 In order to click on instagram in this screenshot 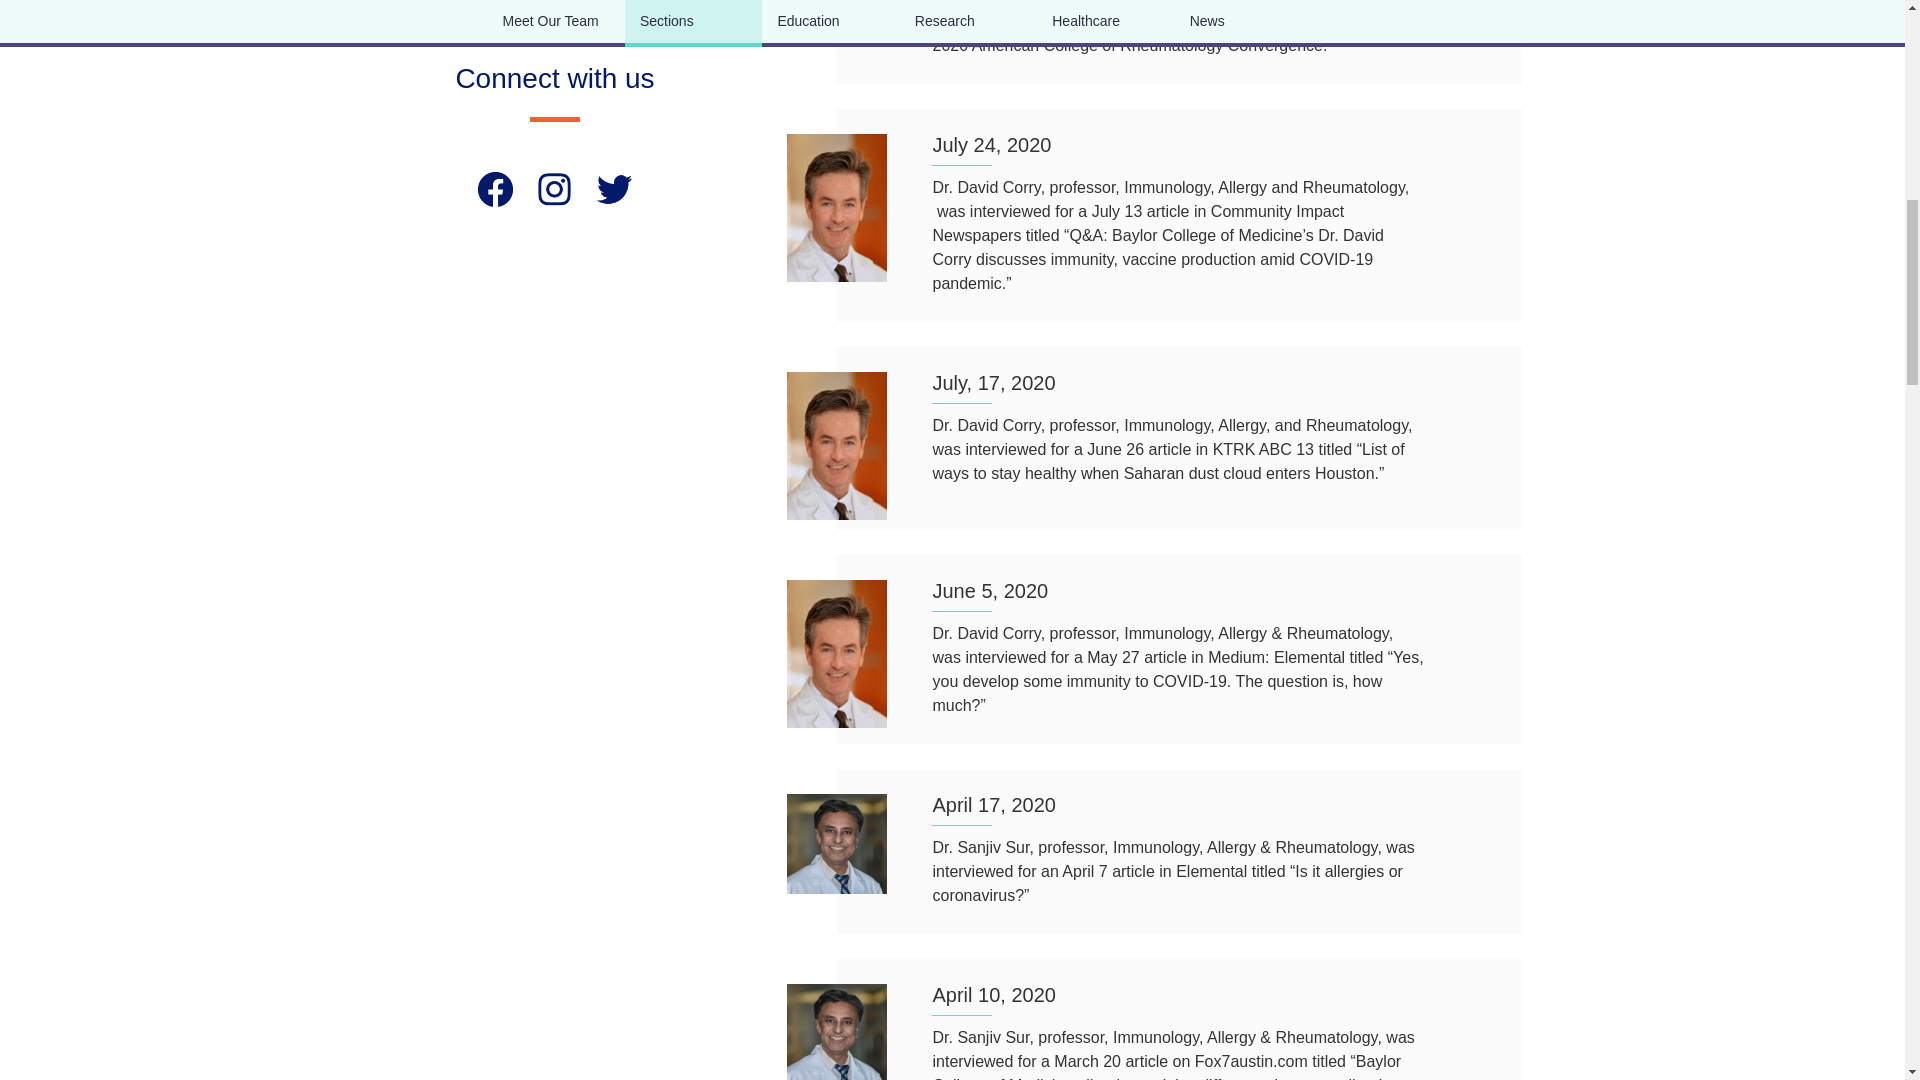, I will do `click(554, 189)`.